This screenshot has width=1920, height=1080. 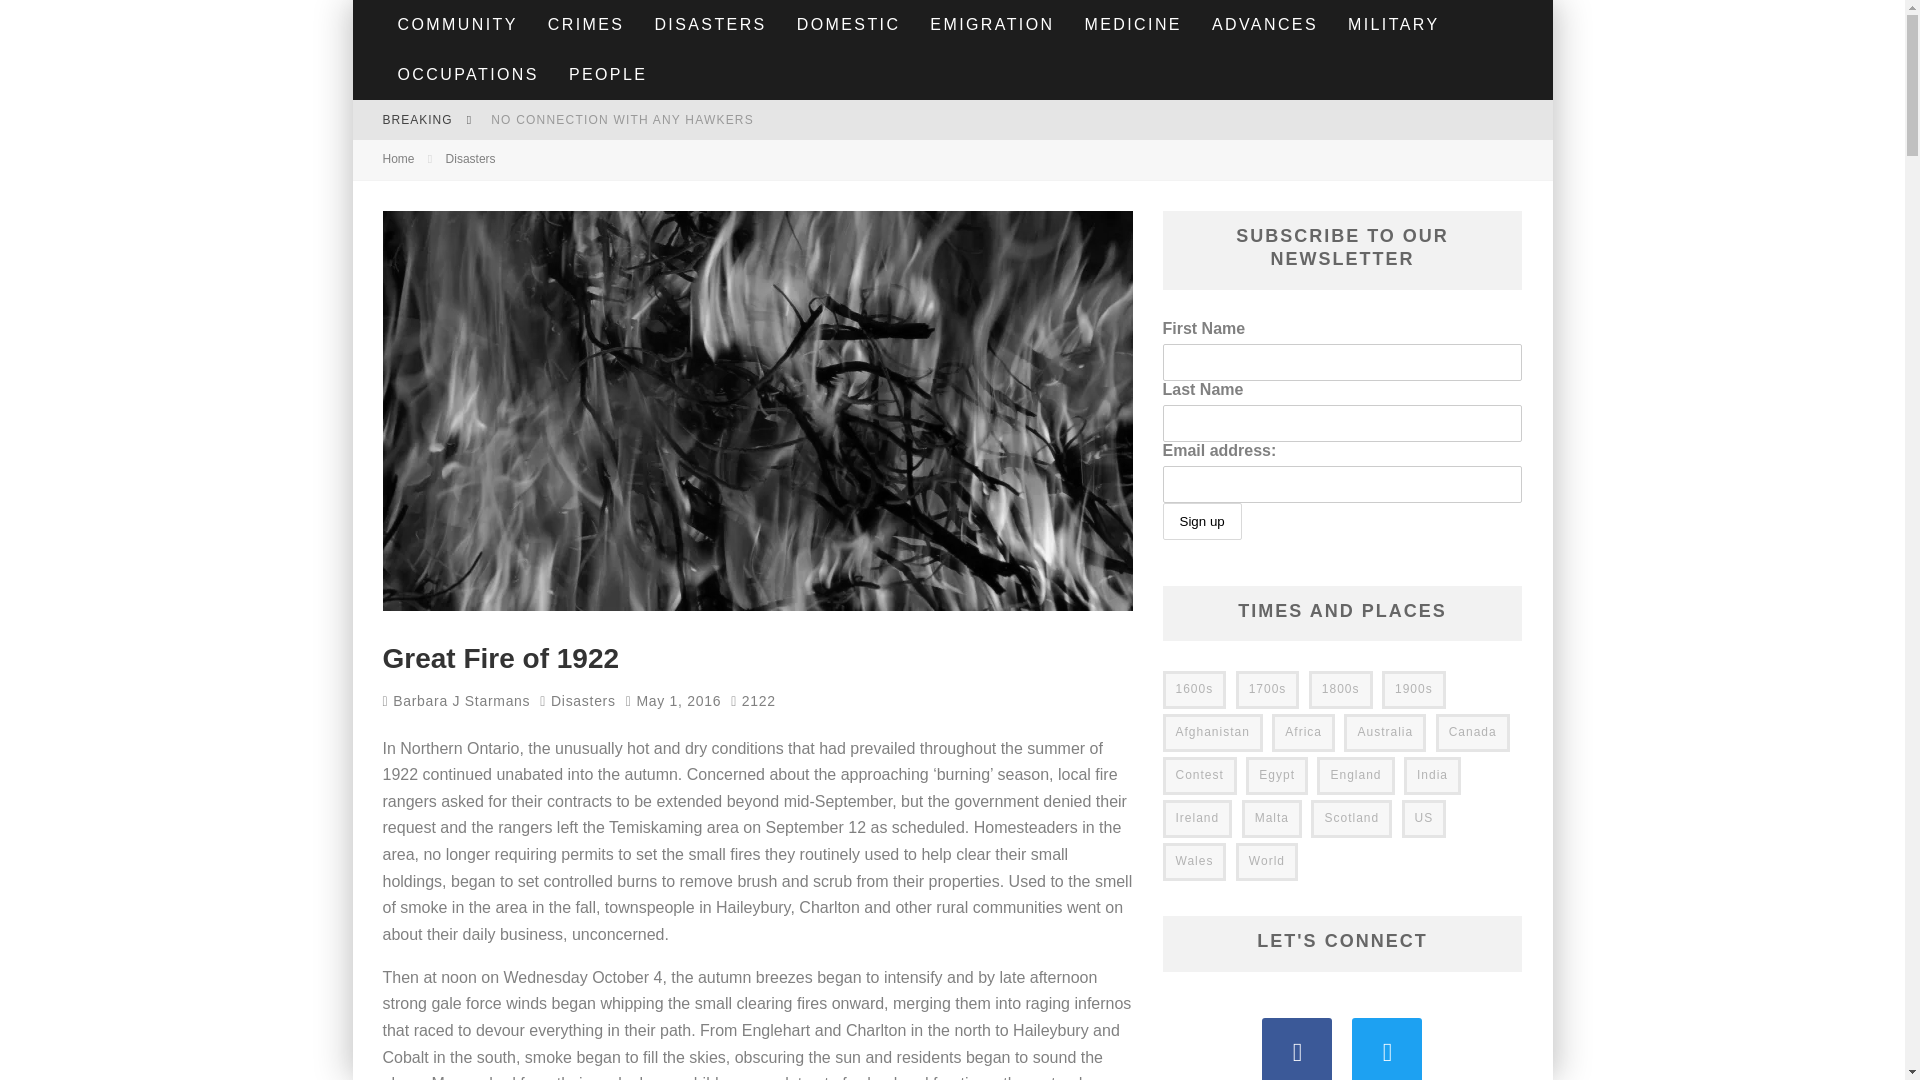 I want to click on No Connection With Any Hawkers, so click(x=622, y=120).